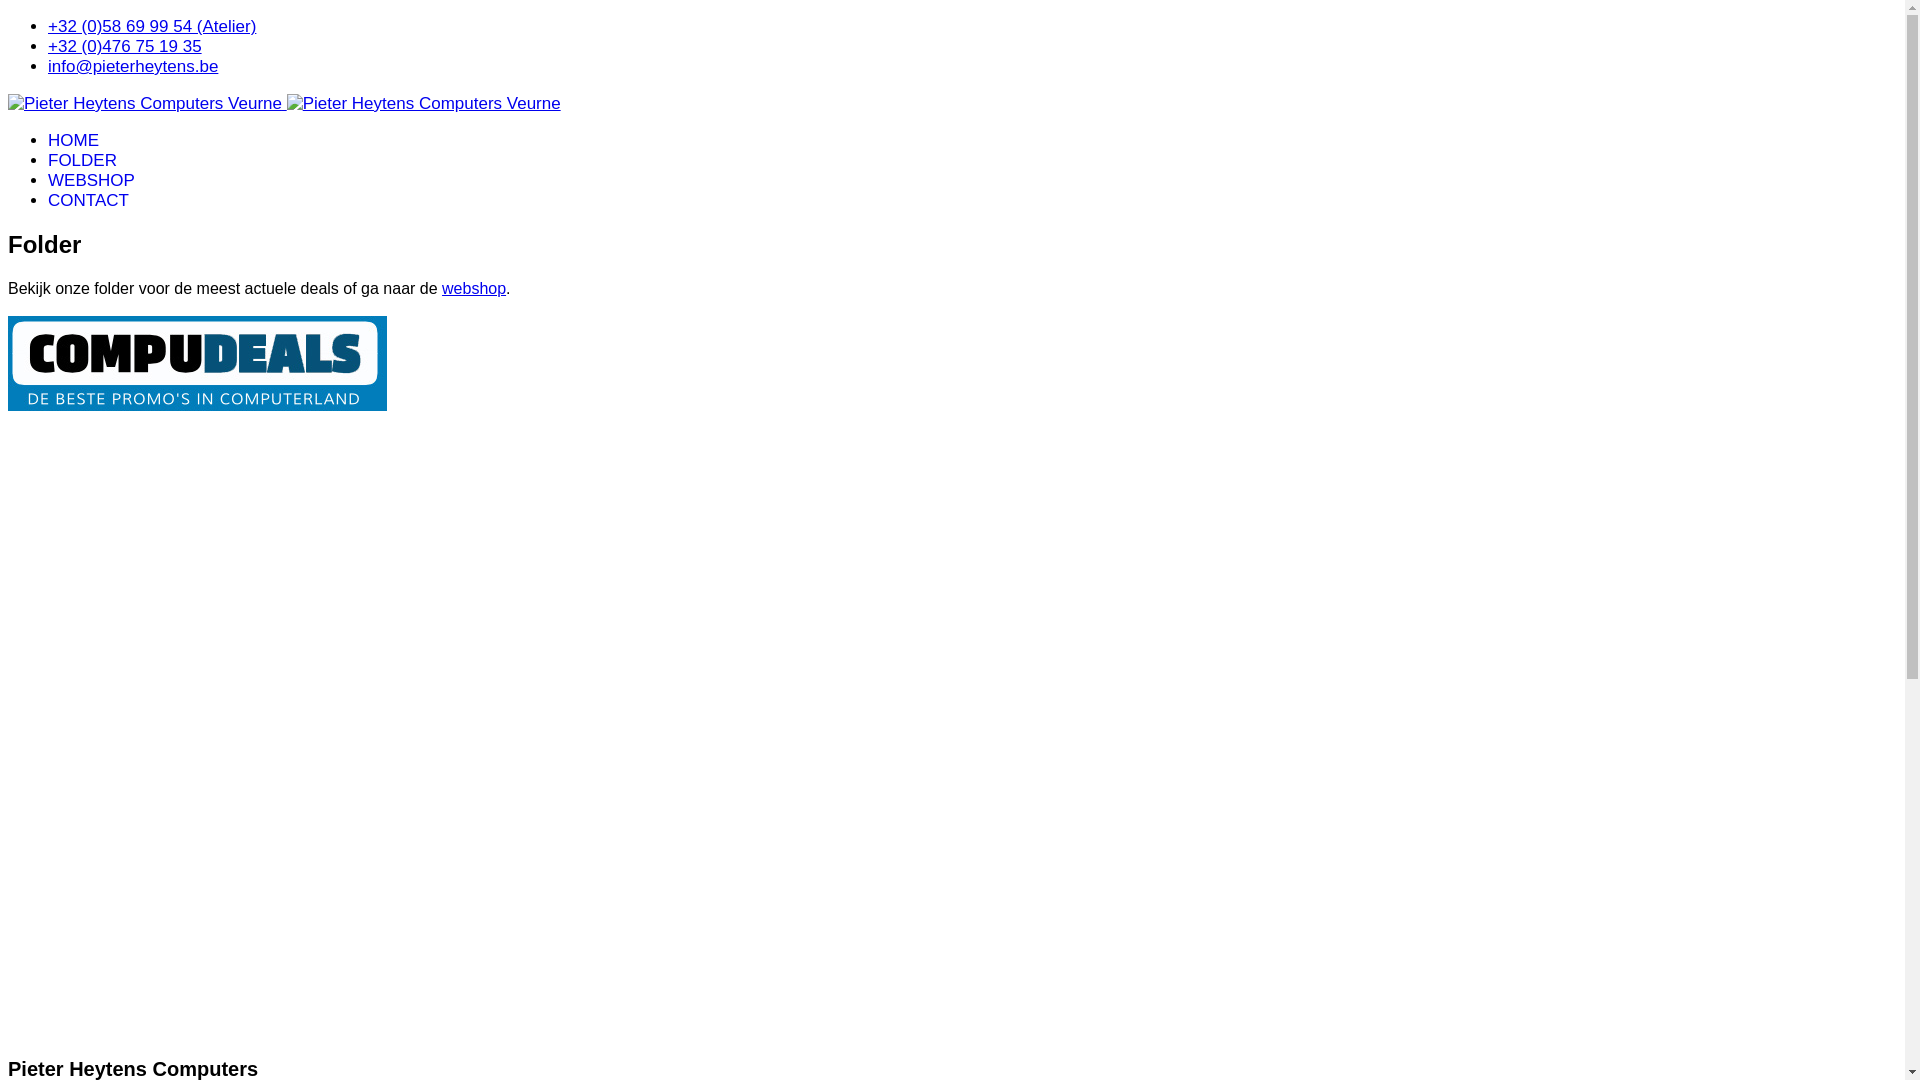  I want to click on info@pieterheytens.be, so click(133, 66).